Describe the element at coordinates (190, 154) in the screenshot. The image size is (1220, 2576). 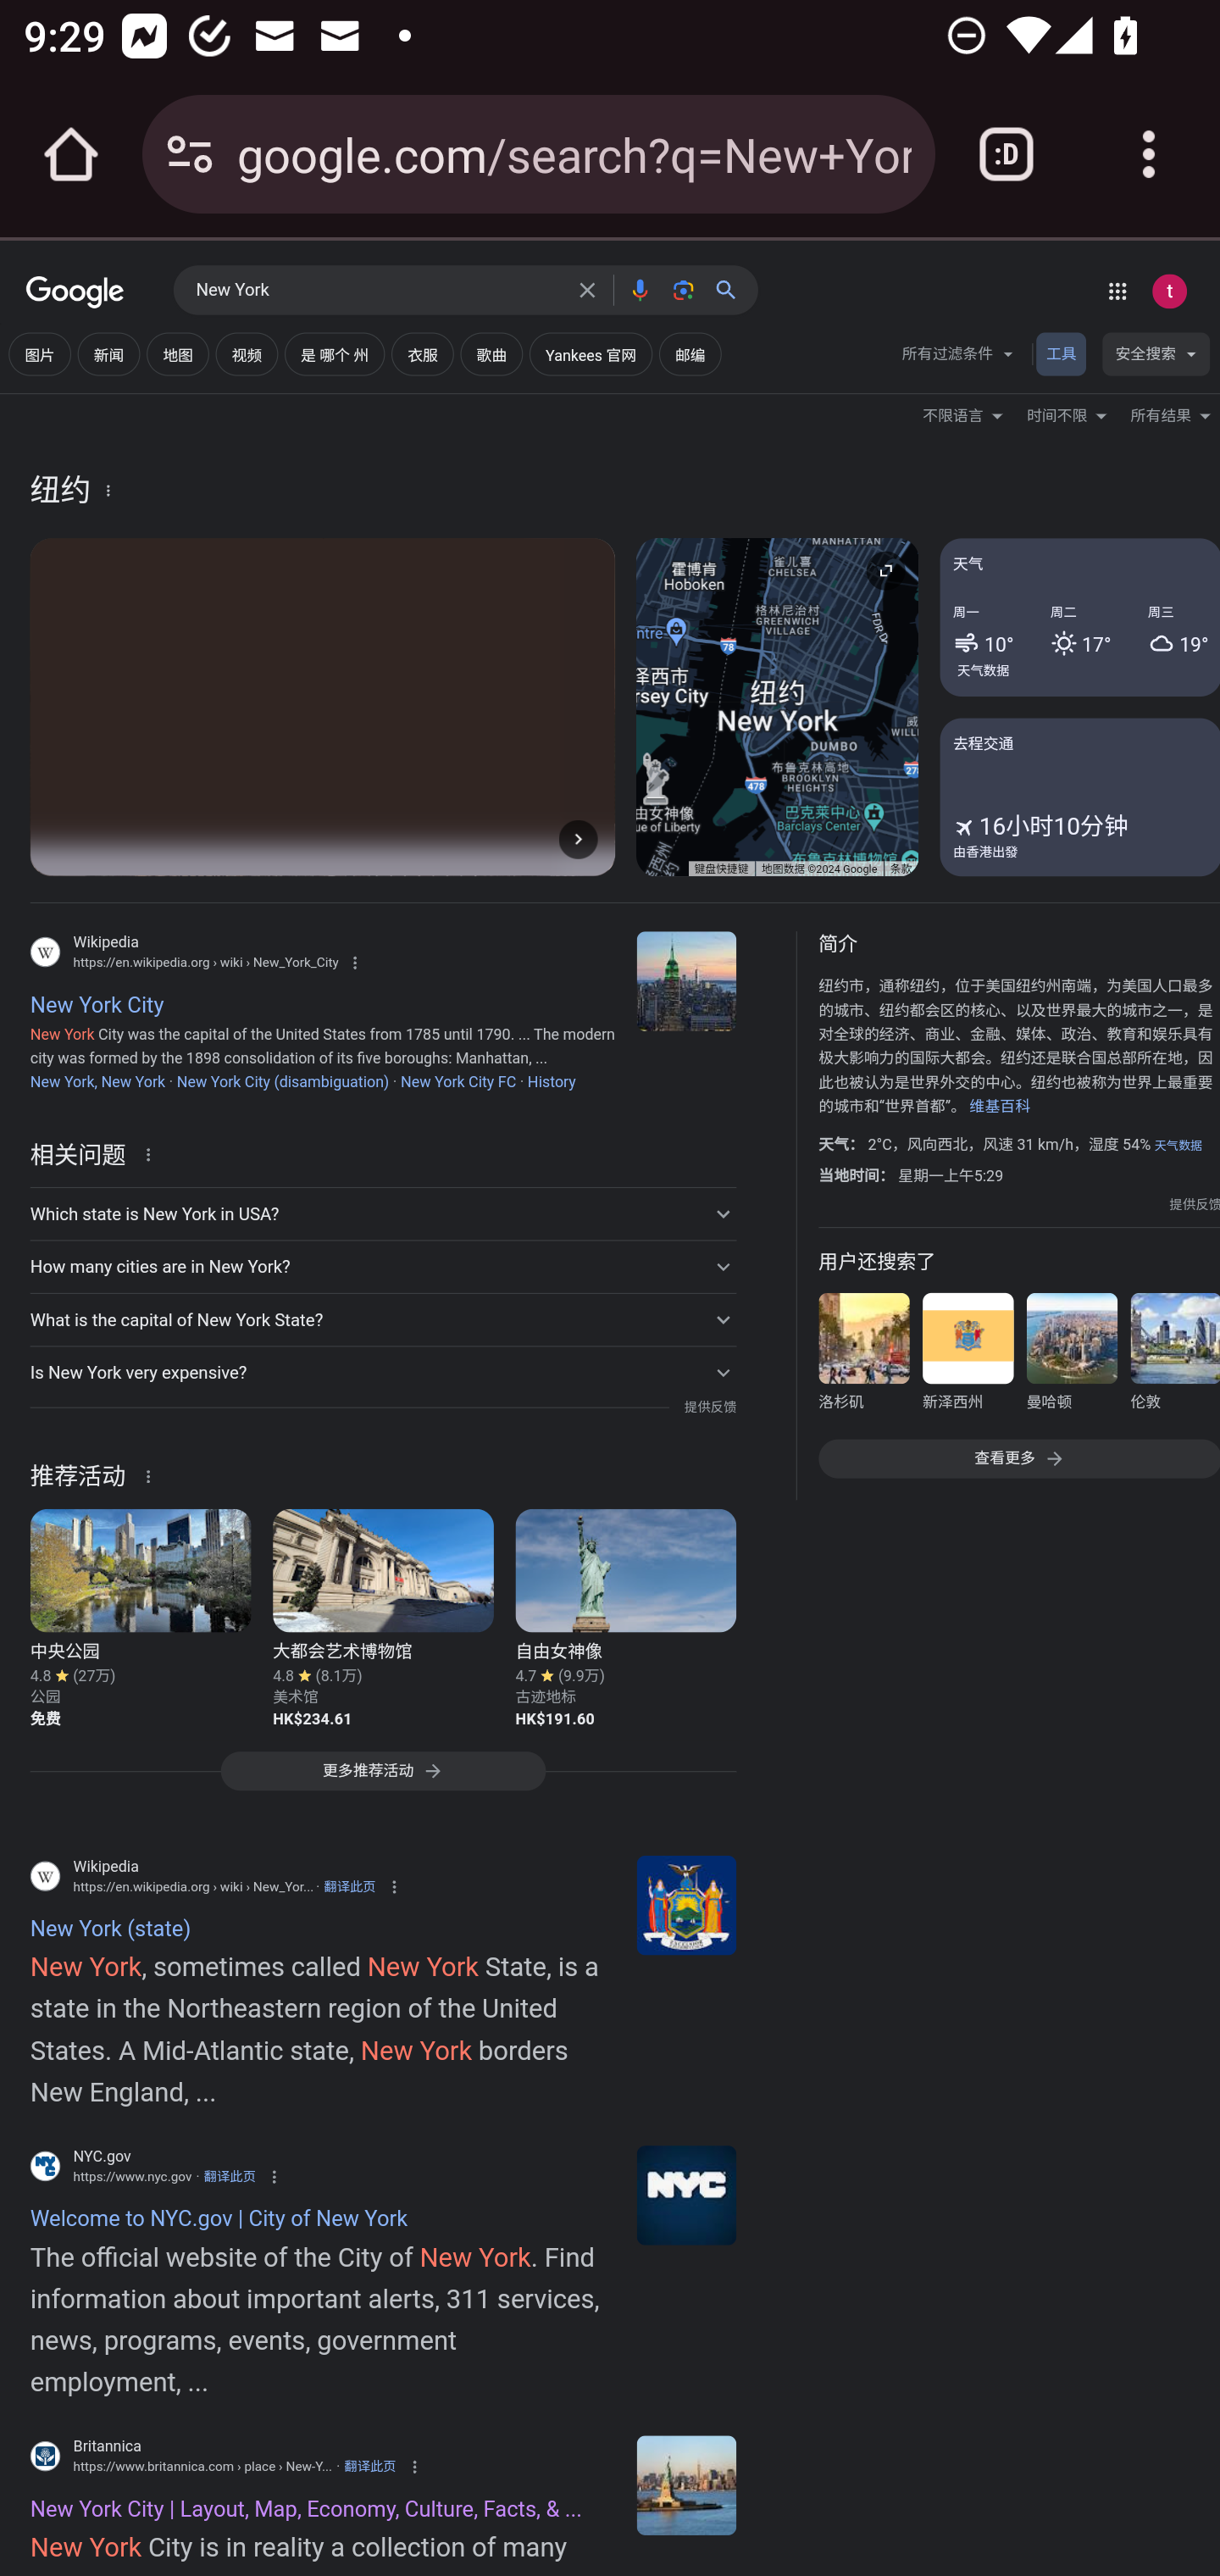
I see `Connection is secure` at that location.